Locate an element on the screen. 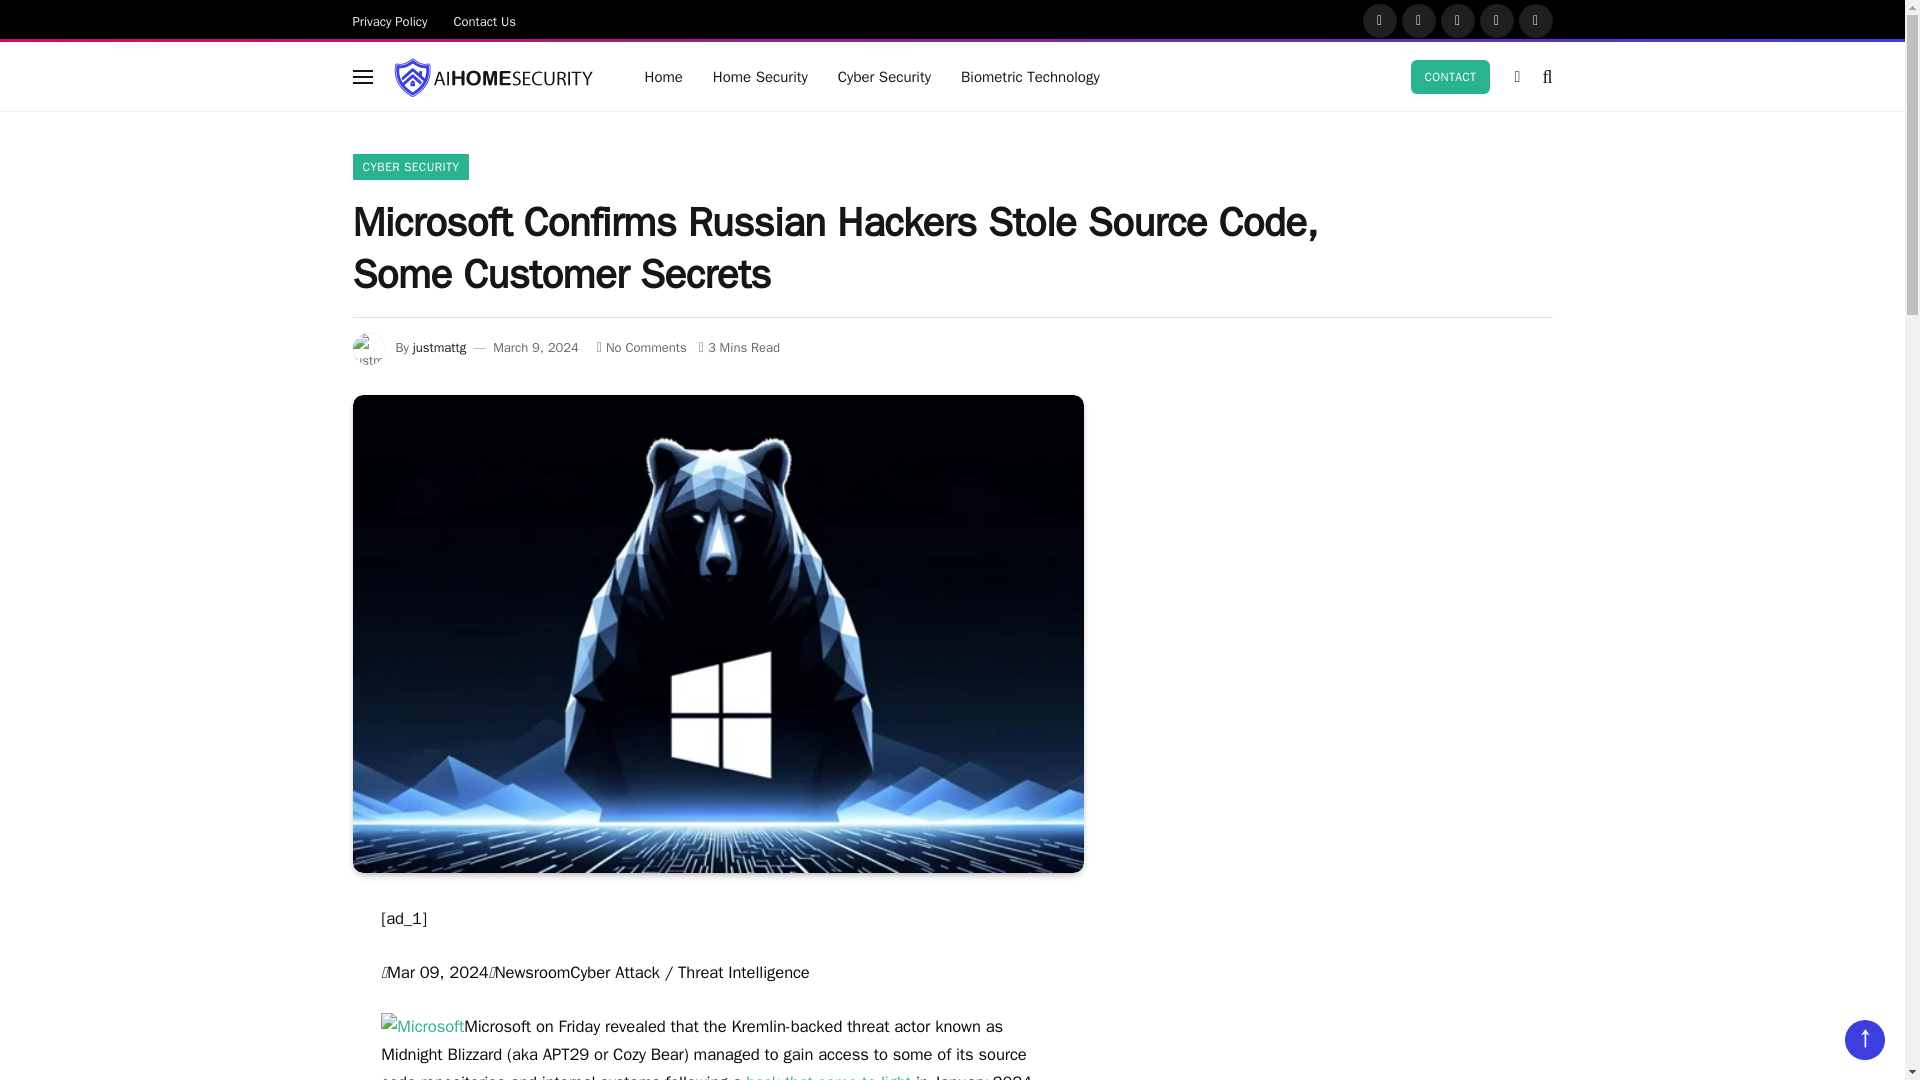  Facebook is located at coordinates (1380, 20).